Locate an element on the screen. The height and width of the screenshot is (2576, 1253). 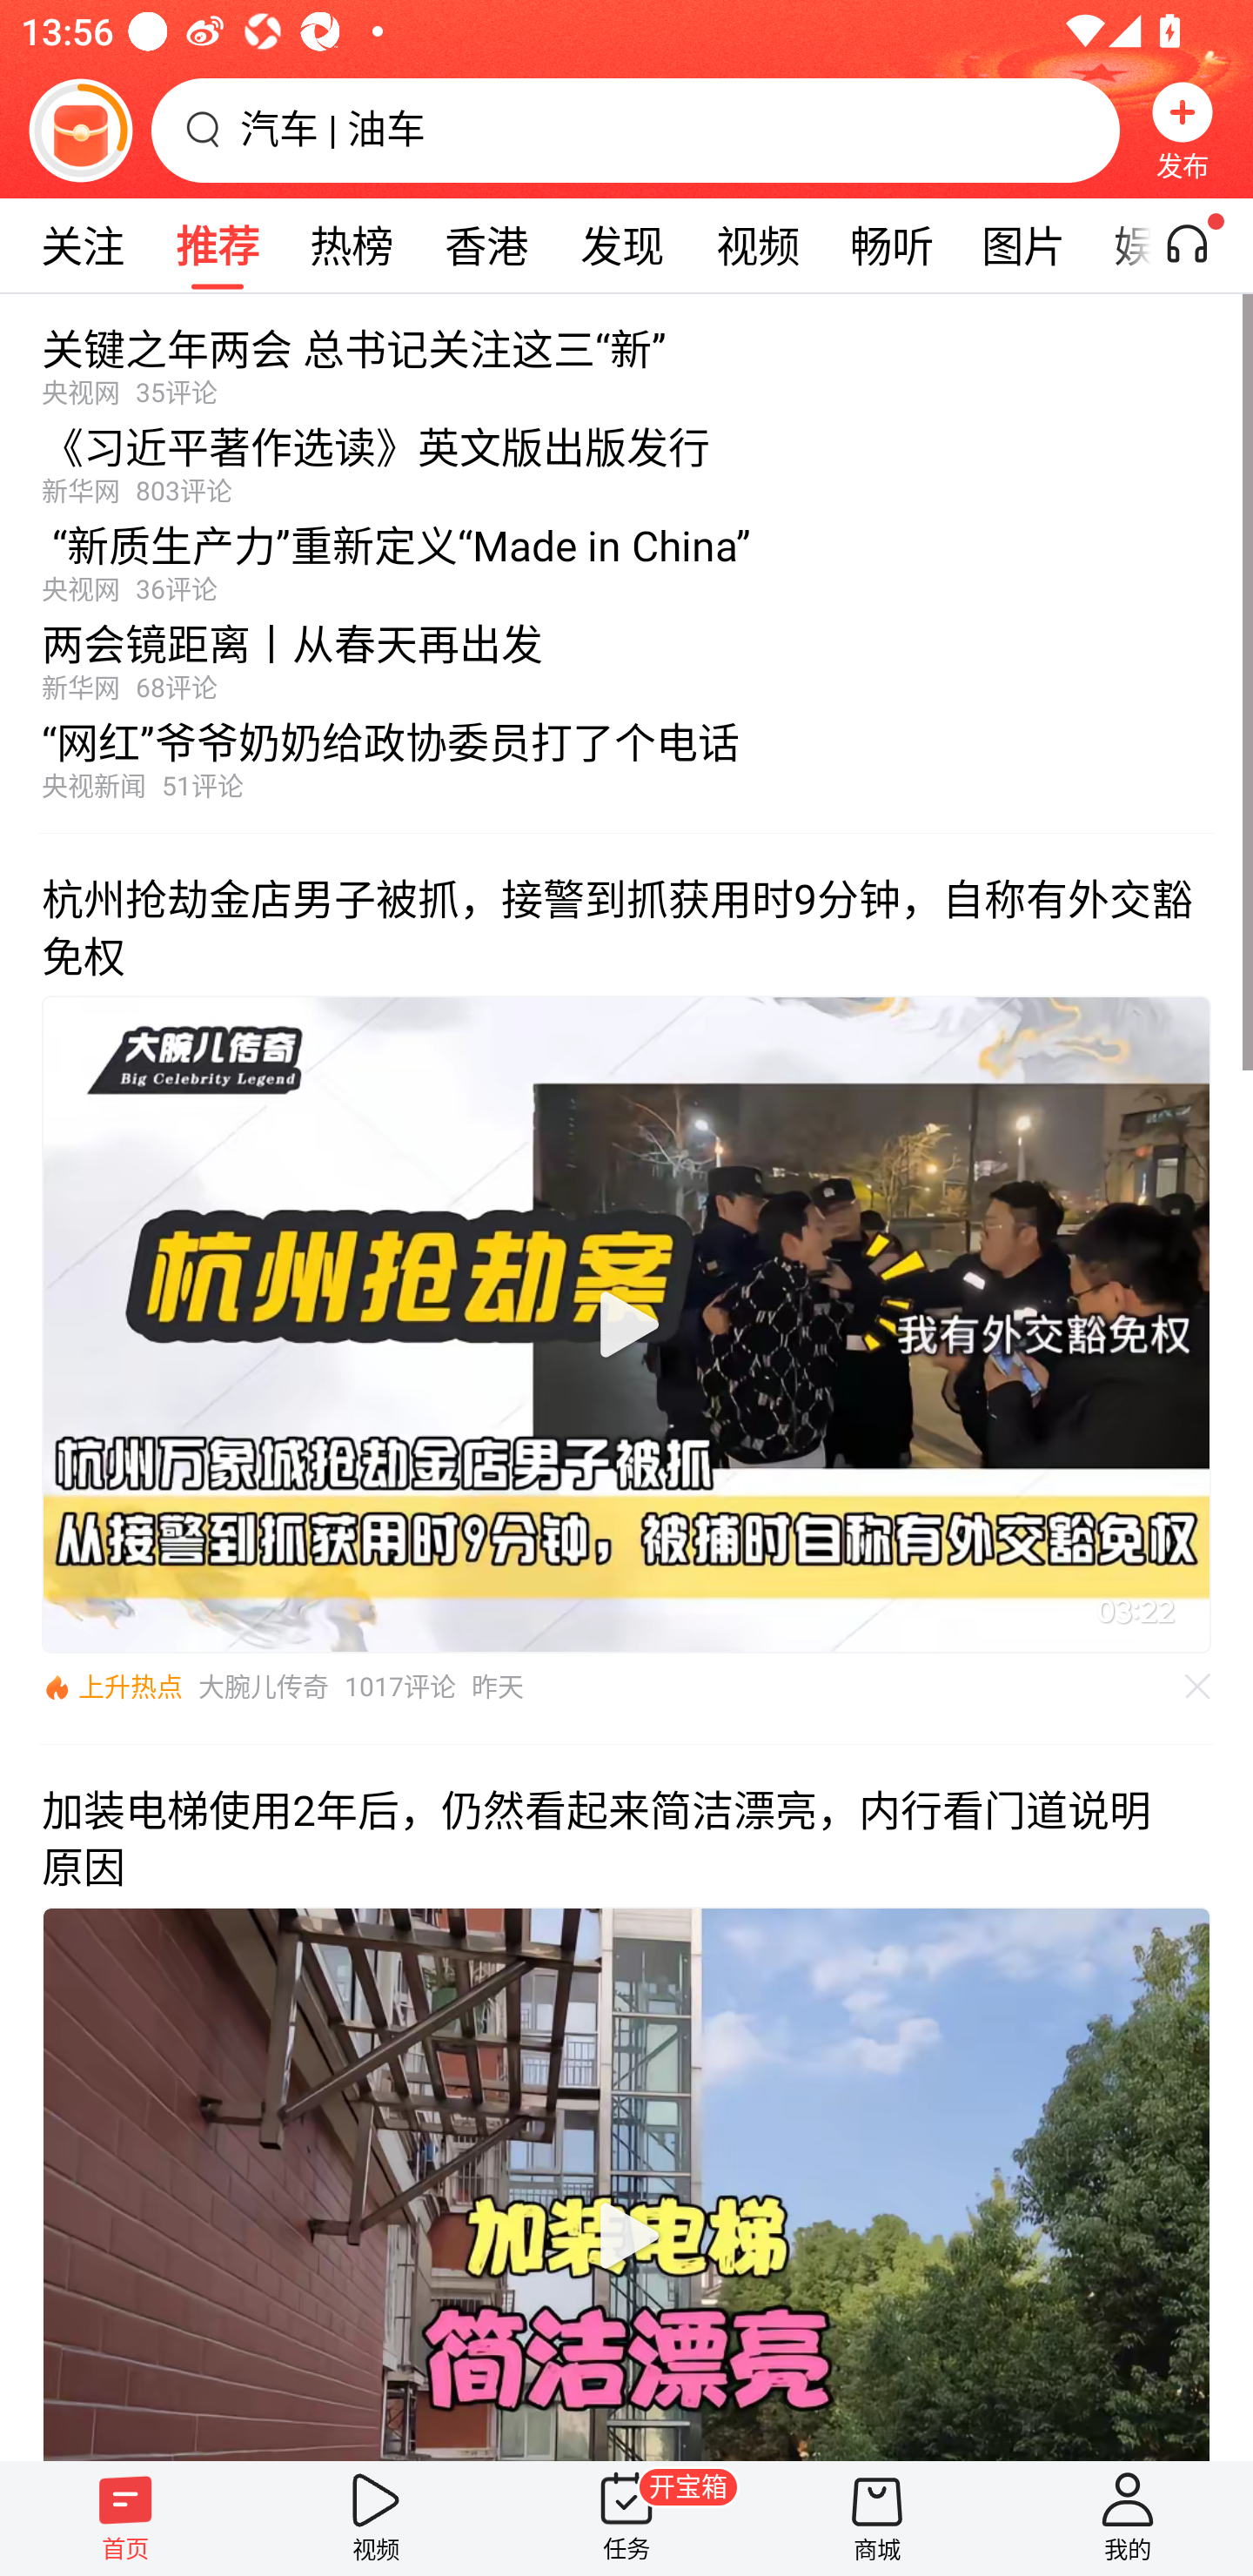
不感兴趣 is located at coordinates (1198, 1687).